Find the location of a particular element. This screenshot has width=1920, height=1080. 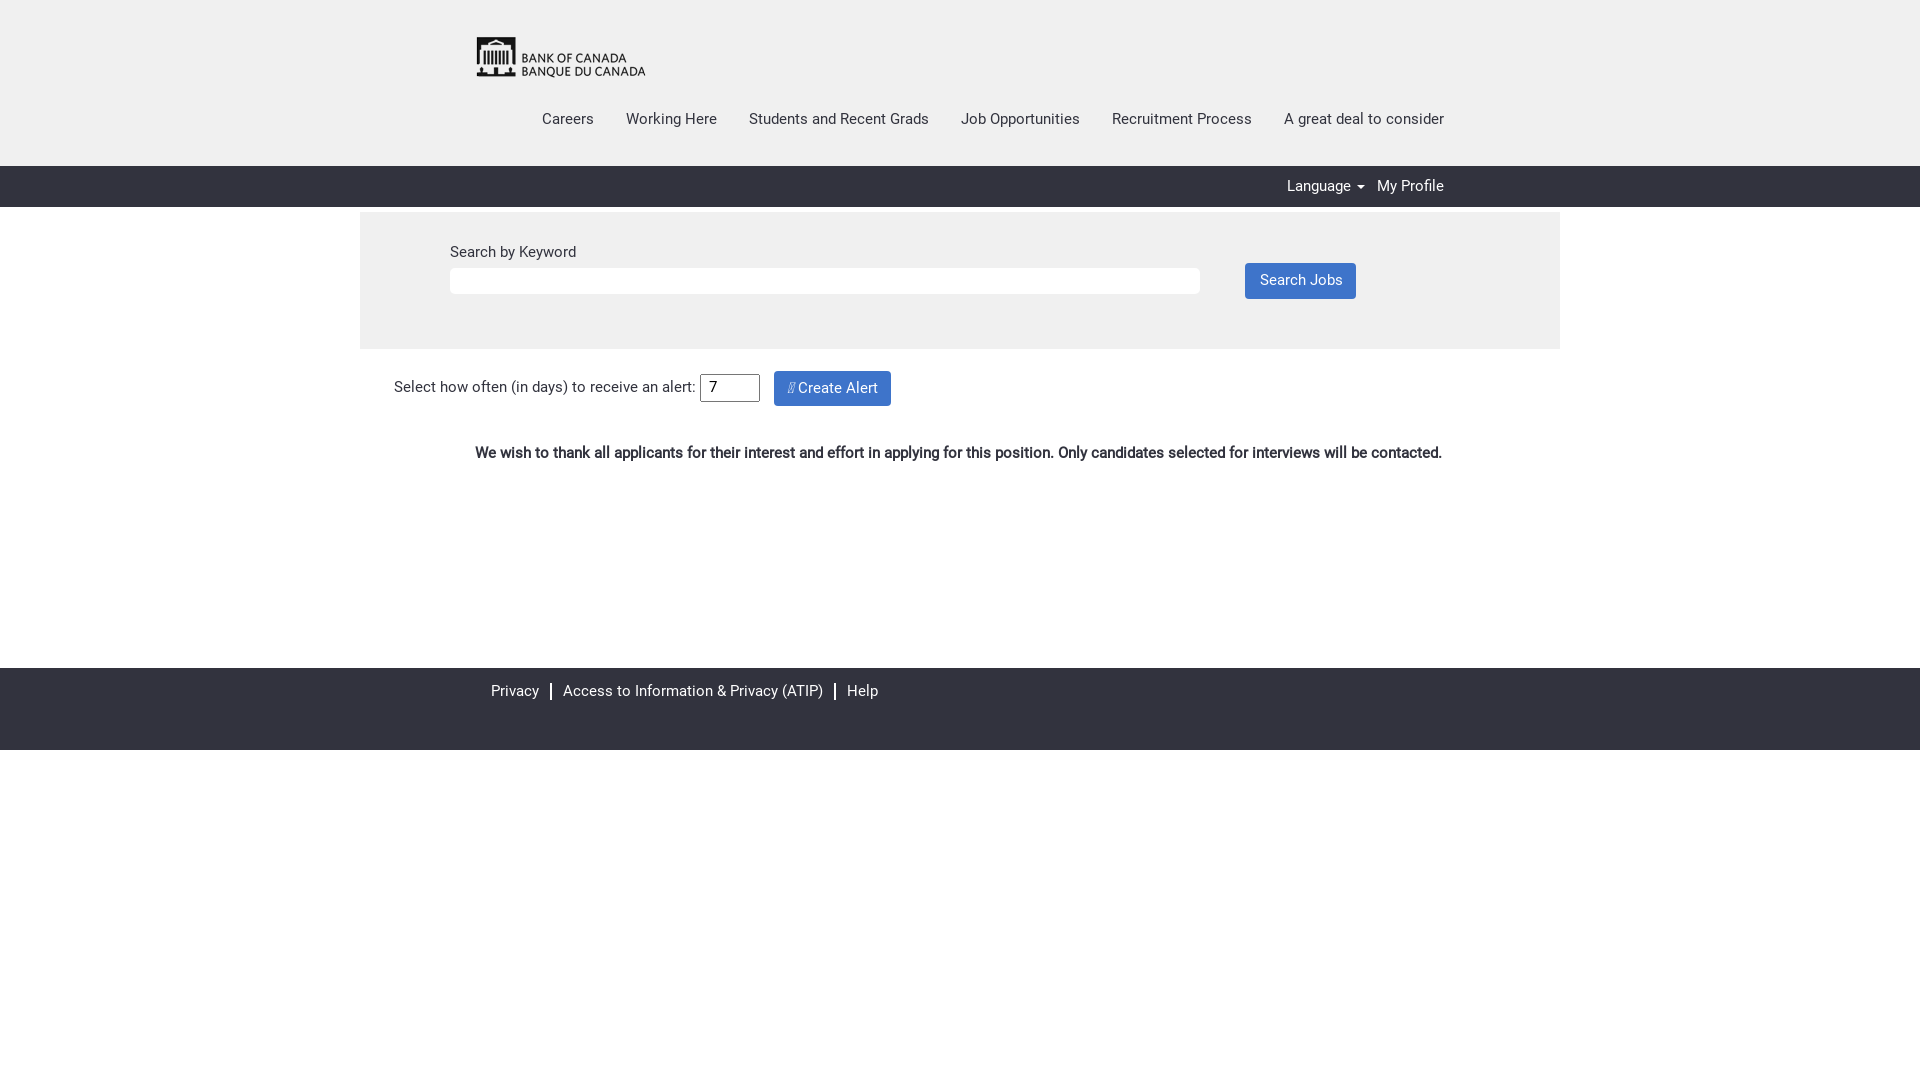

Students and Recent Grads is located at coordinates (839, 120).